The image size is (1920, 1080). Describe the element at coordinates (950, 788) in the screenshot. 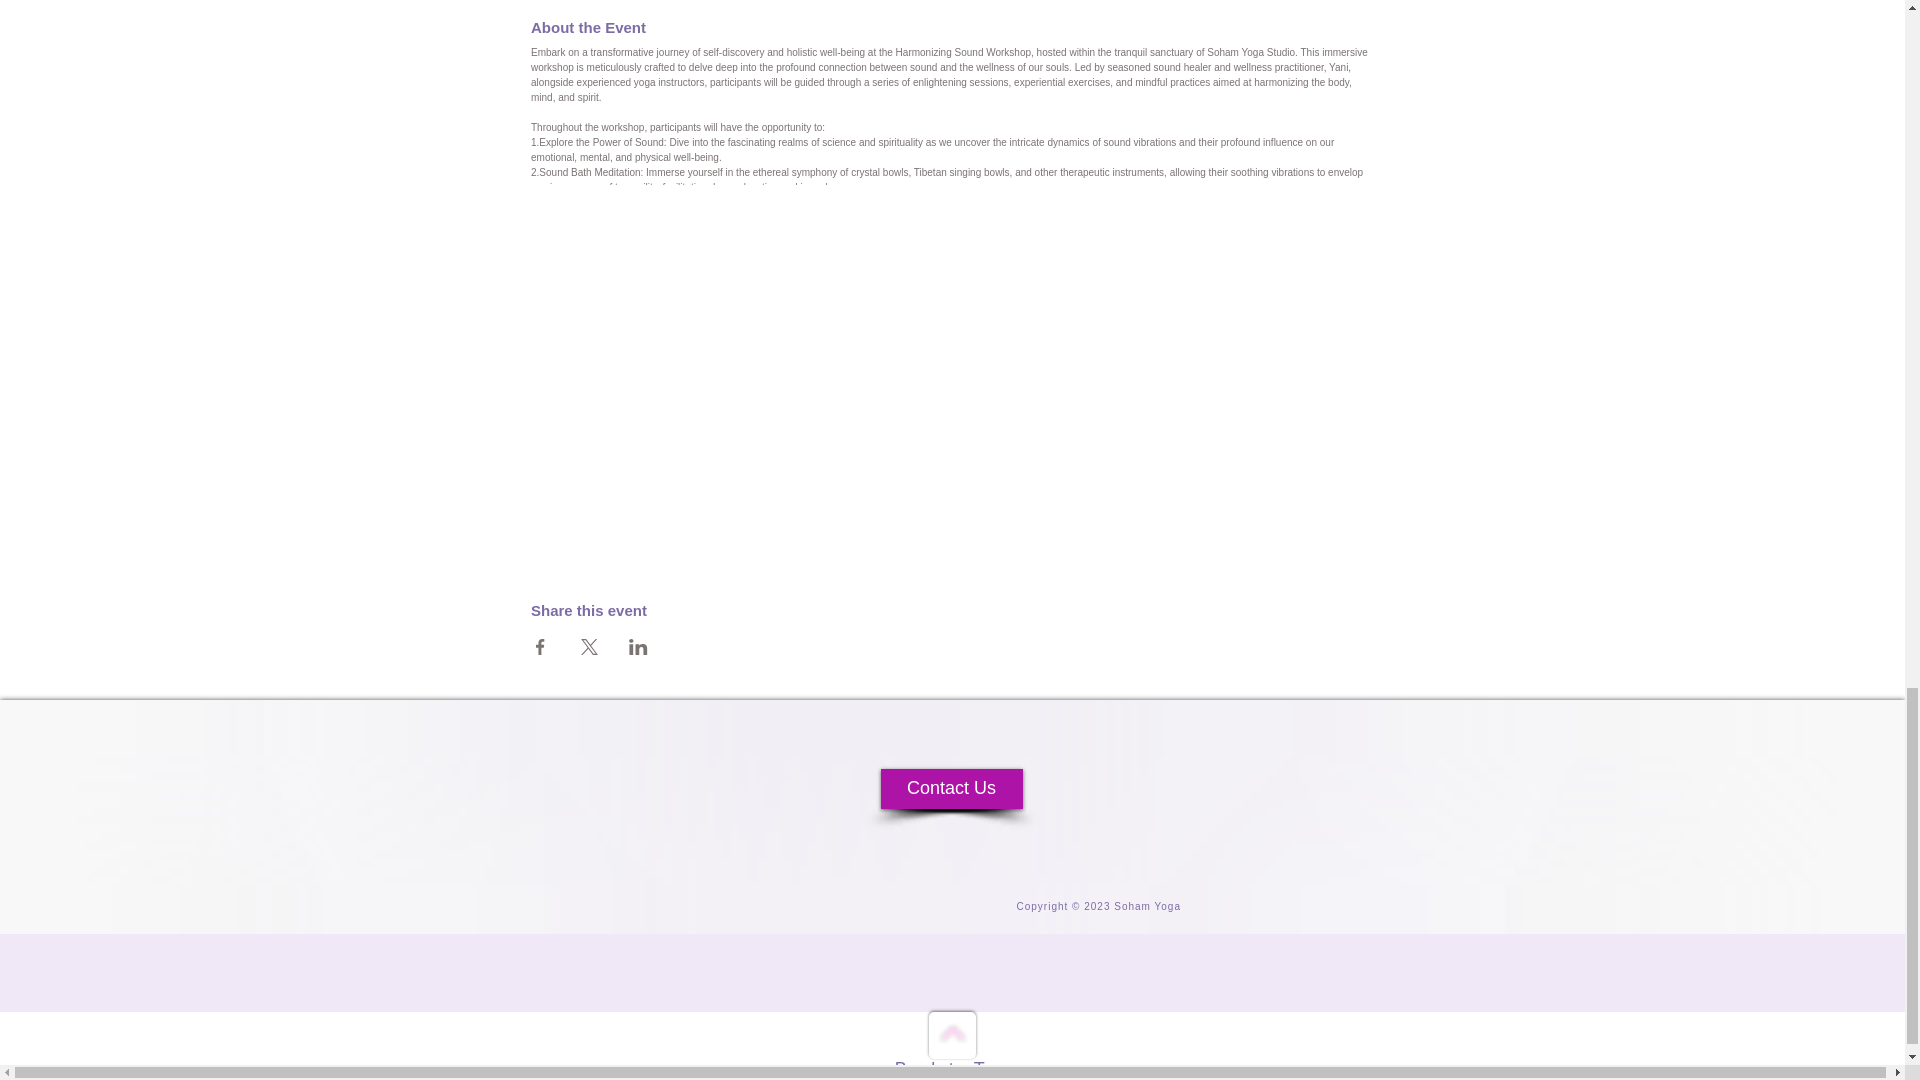

I see `Contact Us` at that location.